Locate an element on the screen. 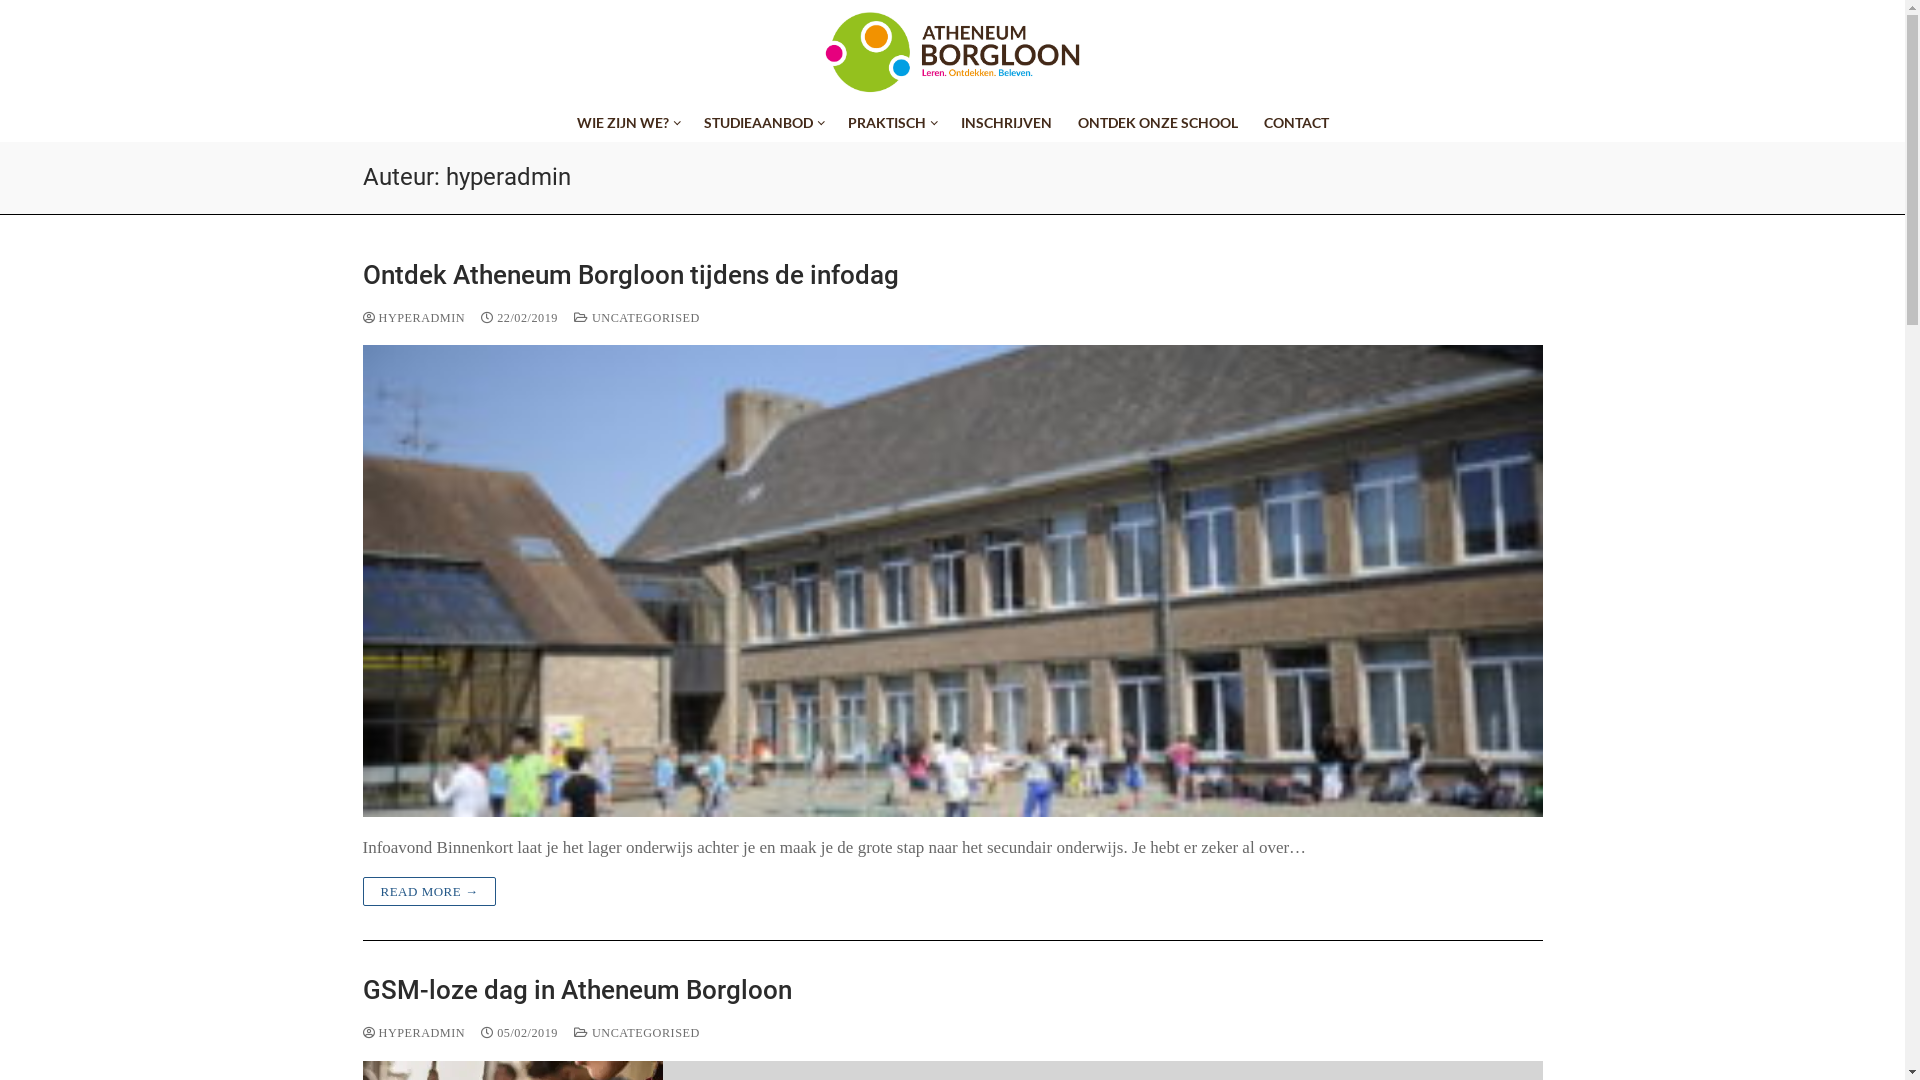 This screenshot has height=1080, width=1920. UNCATEGORISED is located at coordinates (637, 318).